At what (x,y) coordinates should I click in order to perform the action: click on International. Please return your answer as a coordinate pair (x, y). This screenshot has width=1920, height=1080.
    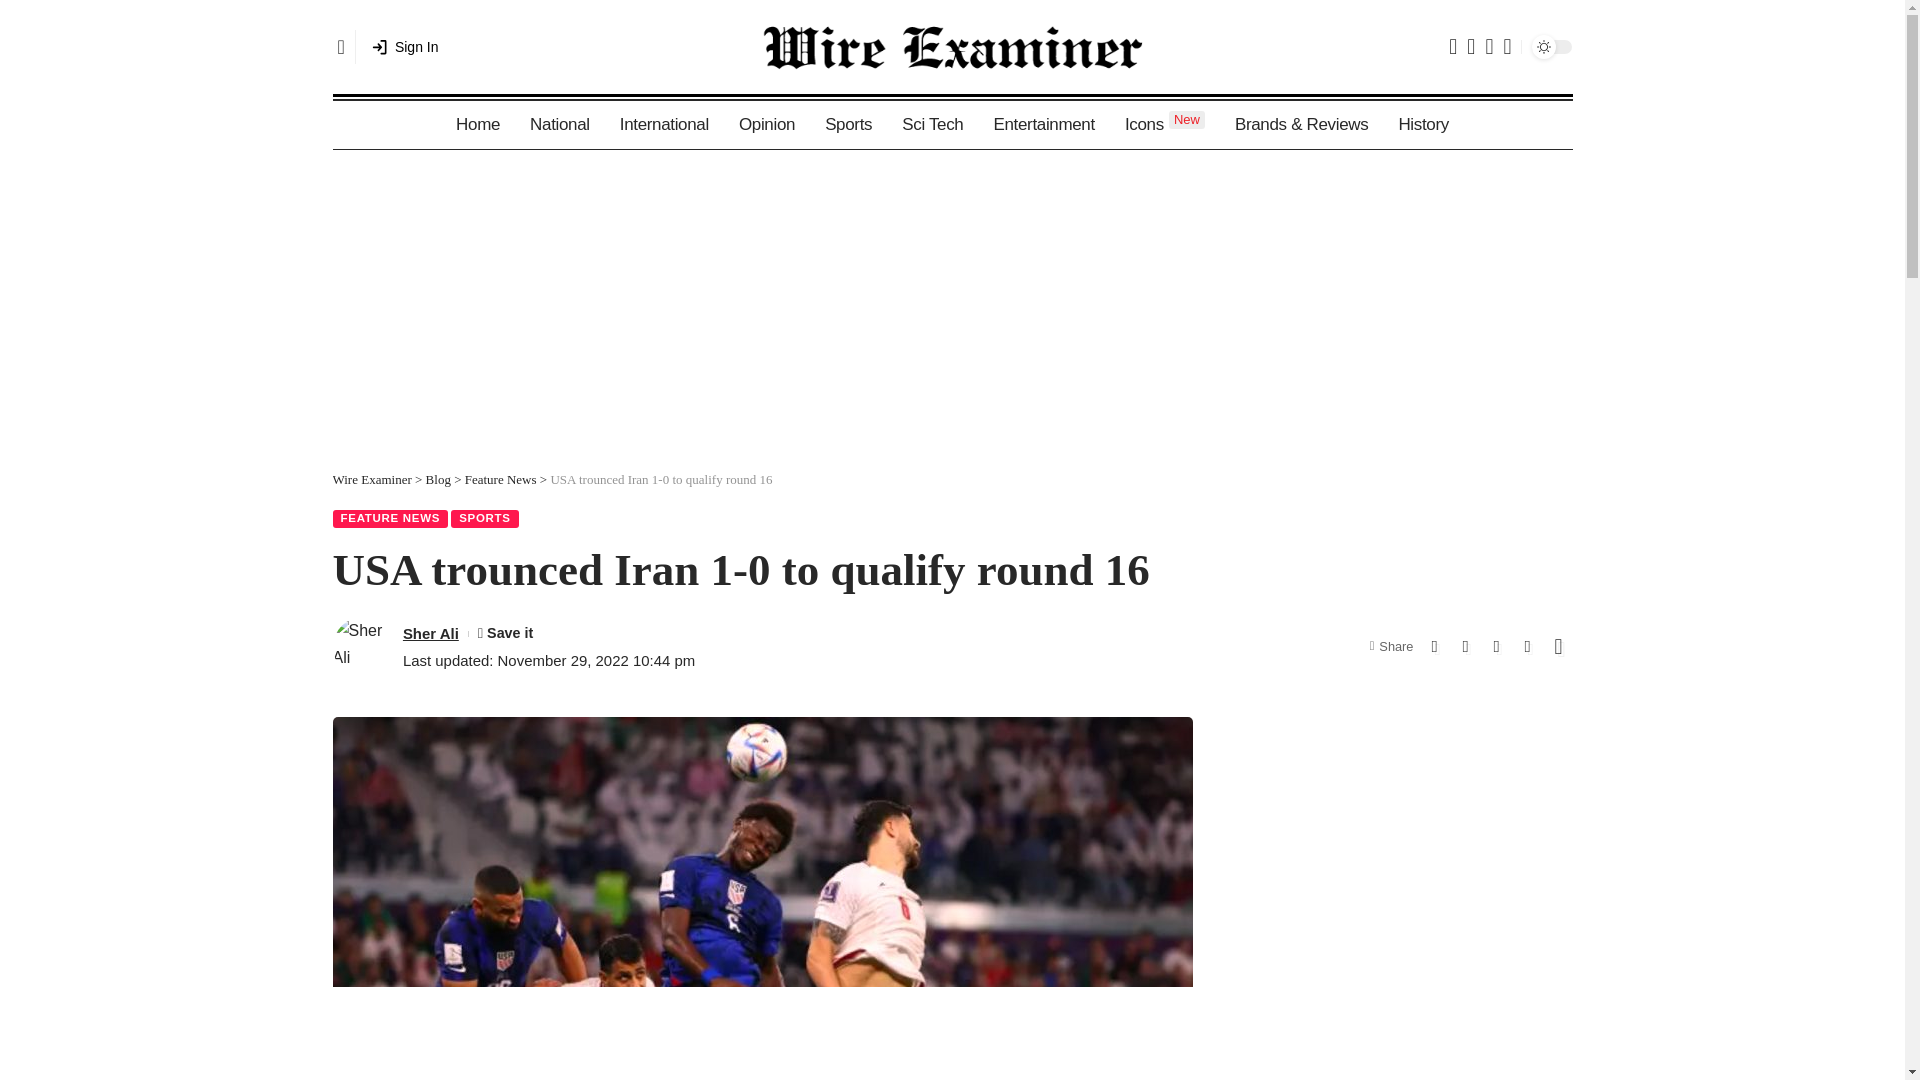
    Looking at the image, I should click on (1164, 125).